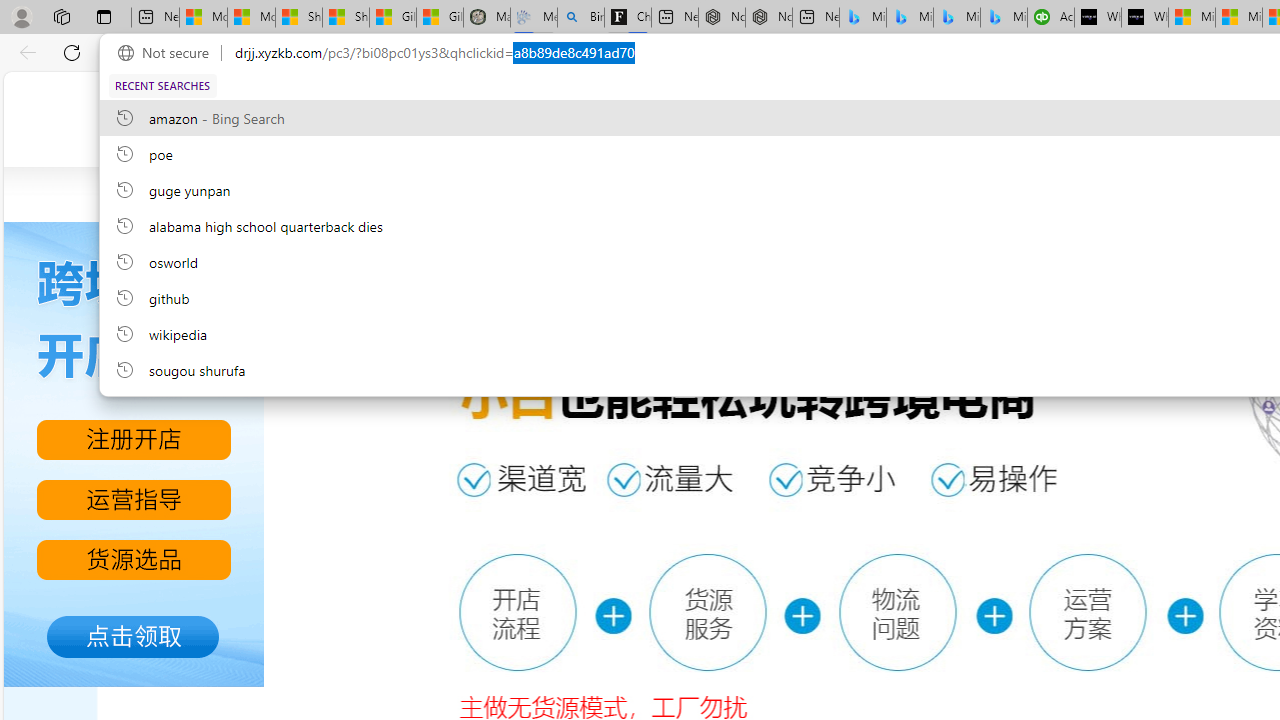 Image resolution: width=1280 pixels, height=720 pixels. Describe the element at coordinates (1050, 18) in the screenshot. I see `Accounting Software for Accountants, CPAs and Bookkeepers` at that location.